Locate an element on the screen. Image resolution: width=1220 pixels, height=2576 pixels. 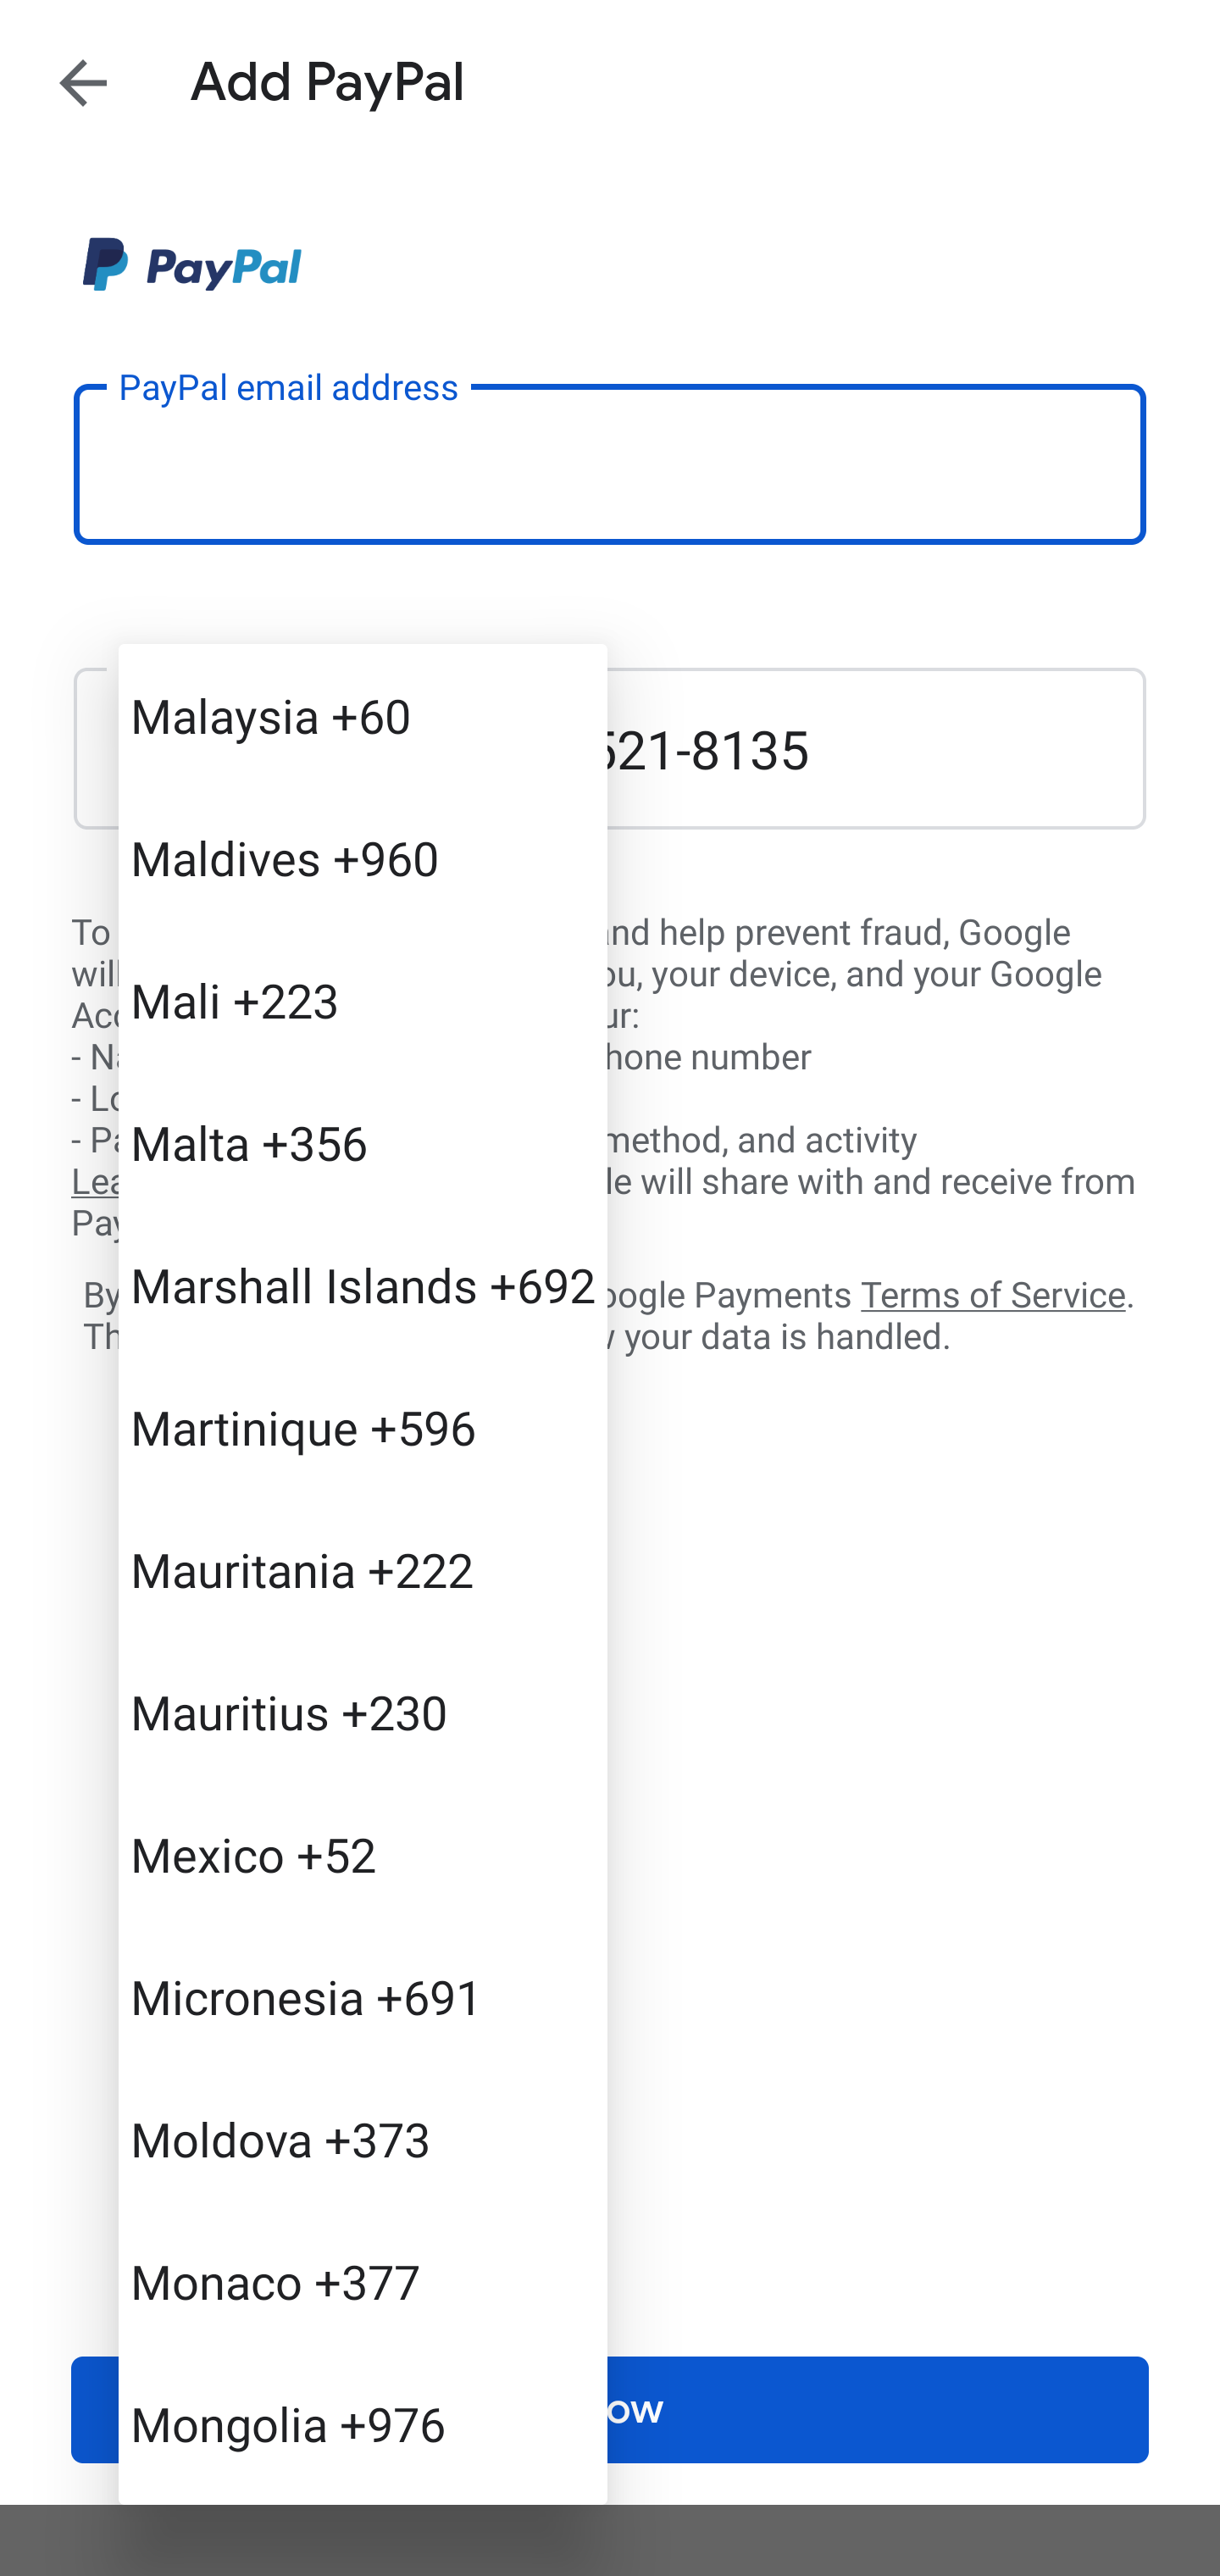
Malaysia +60 is located at coordinates (363, 715).